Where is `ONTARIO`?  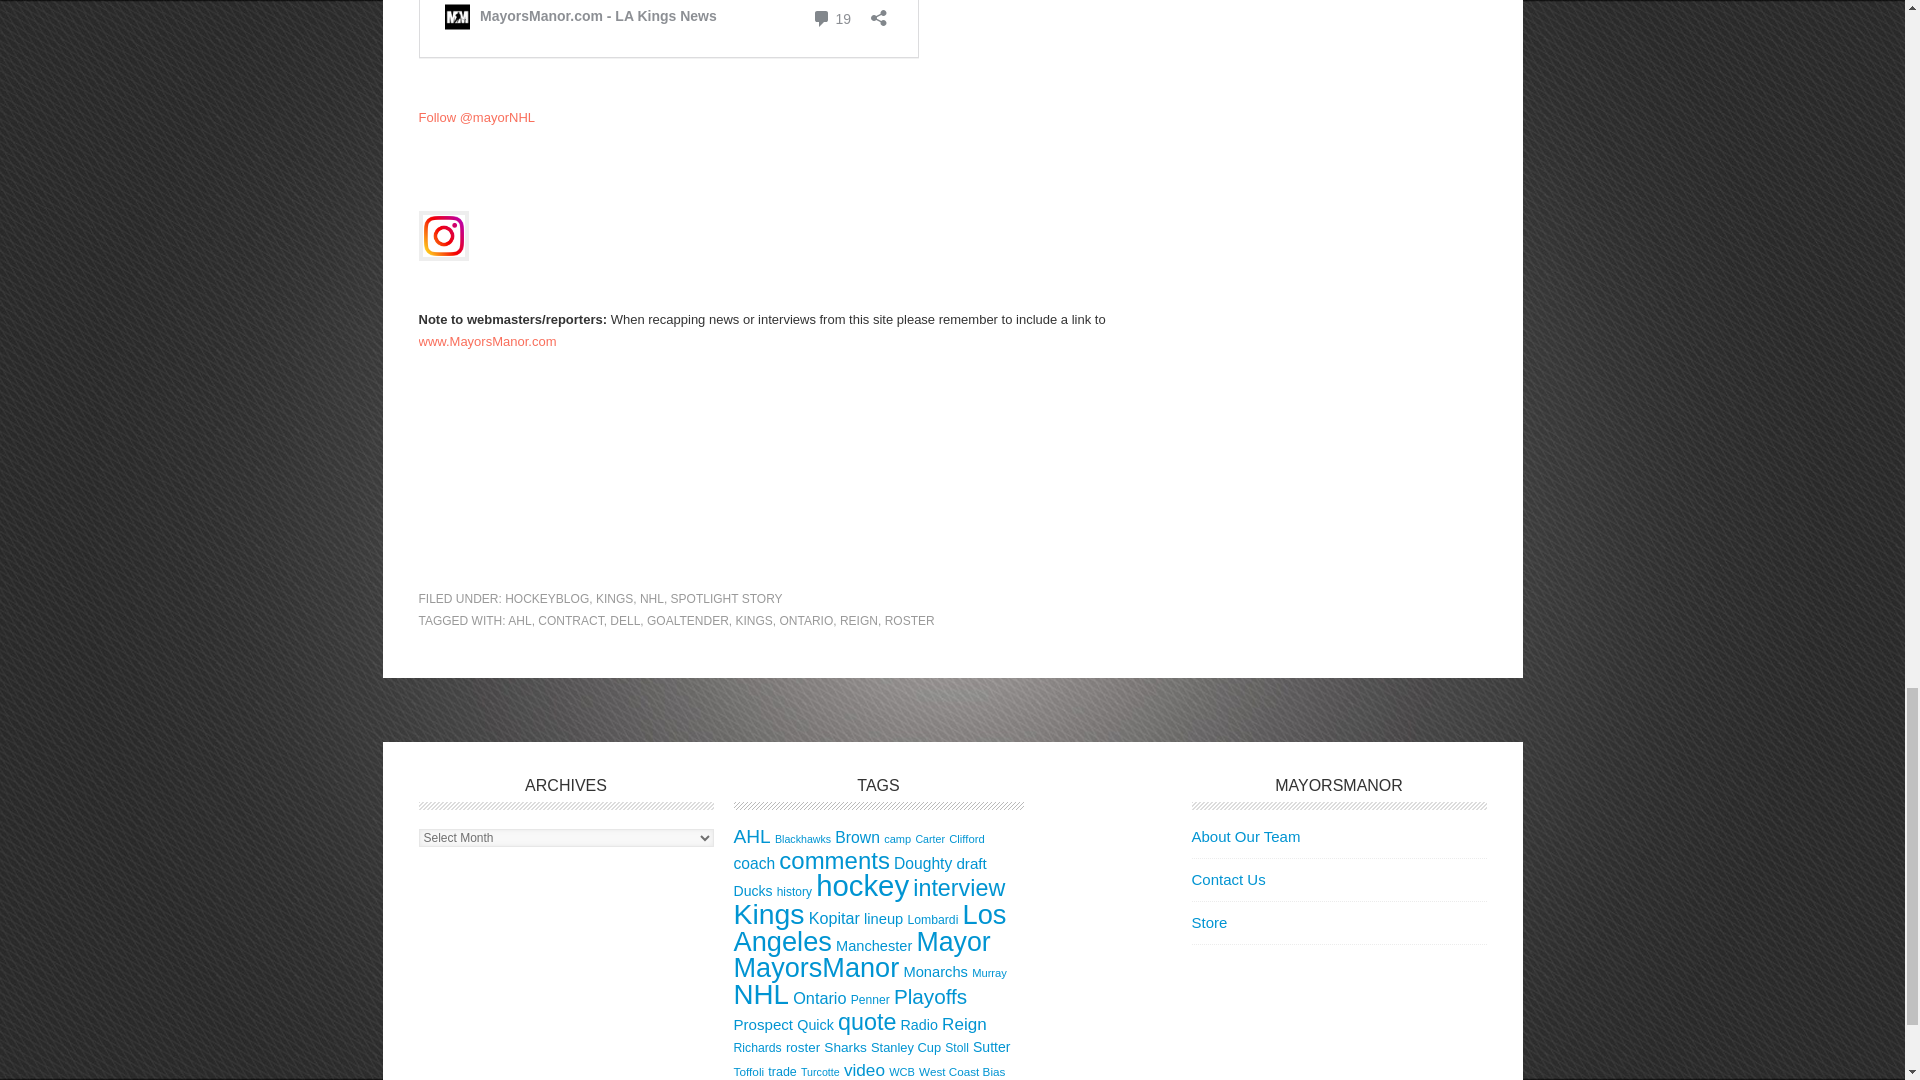
ONTARIO is located at coordinates (806, 620).